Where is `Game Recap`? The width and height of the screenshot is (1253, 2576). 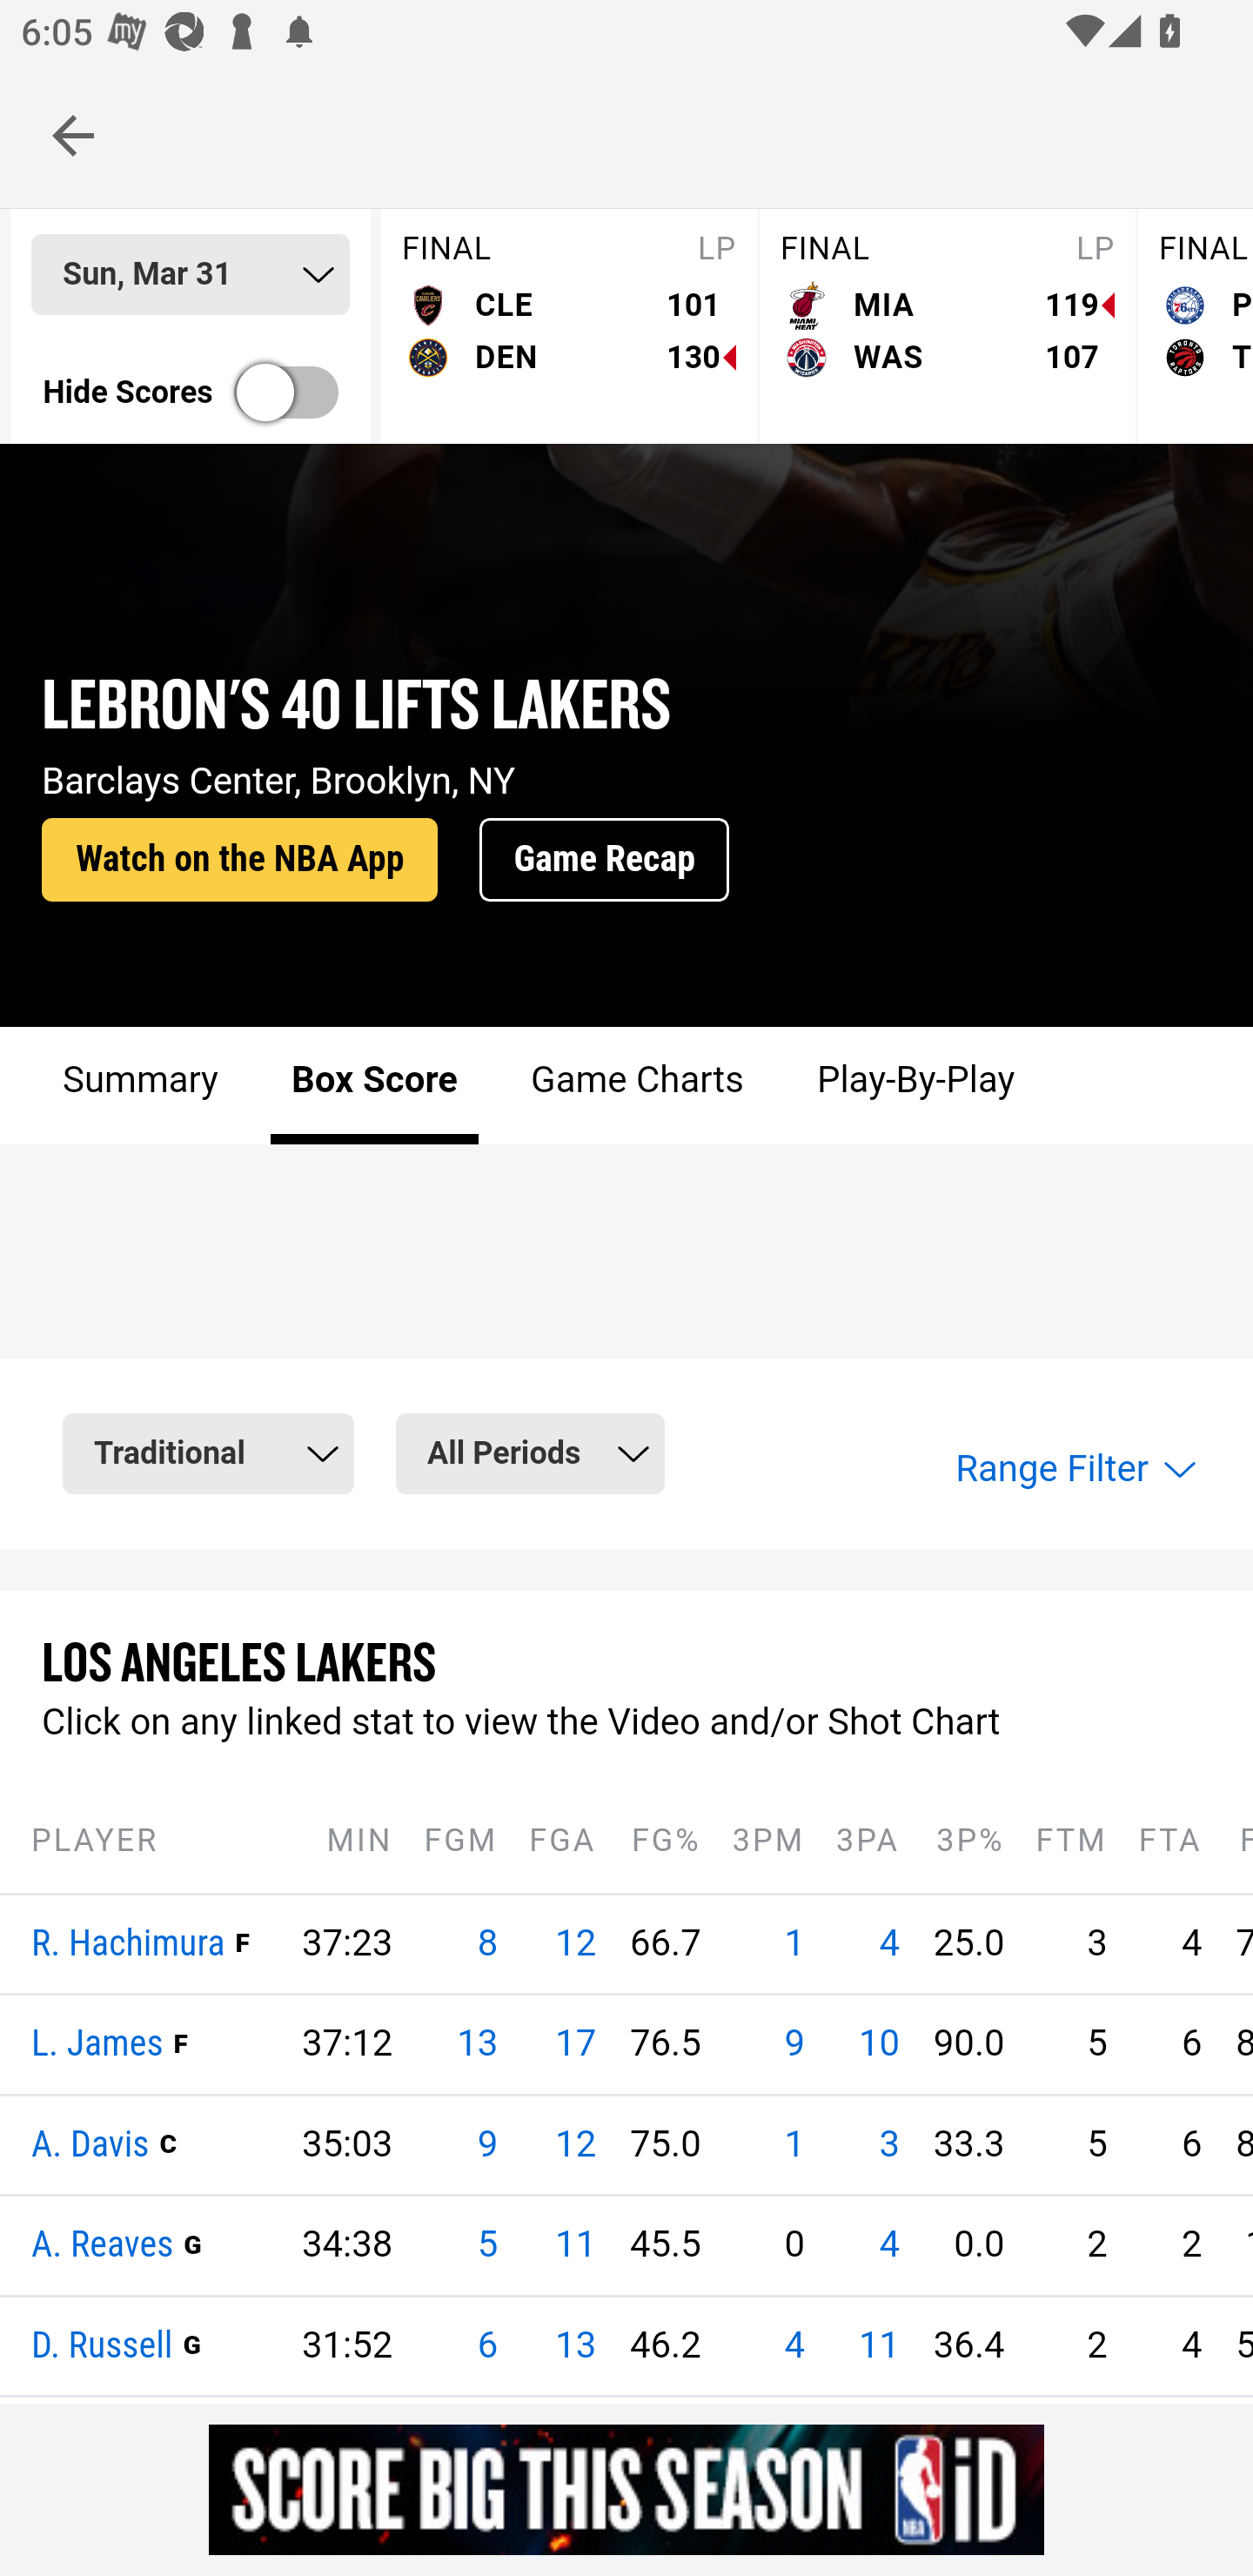
Game Recap is located at coordinates (604, 862).